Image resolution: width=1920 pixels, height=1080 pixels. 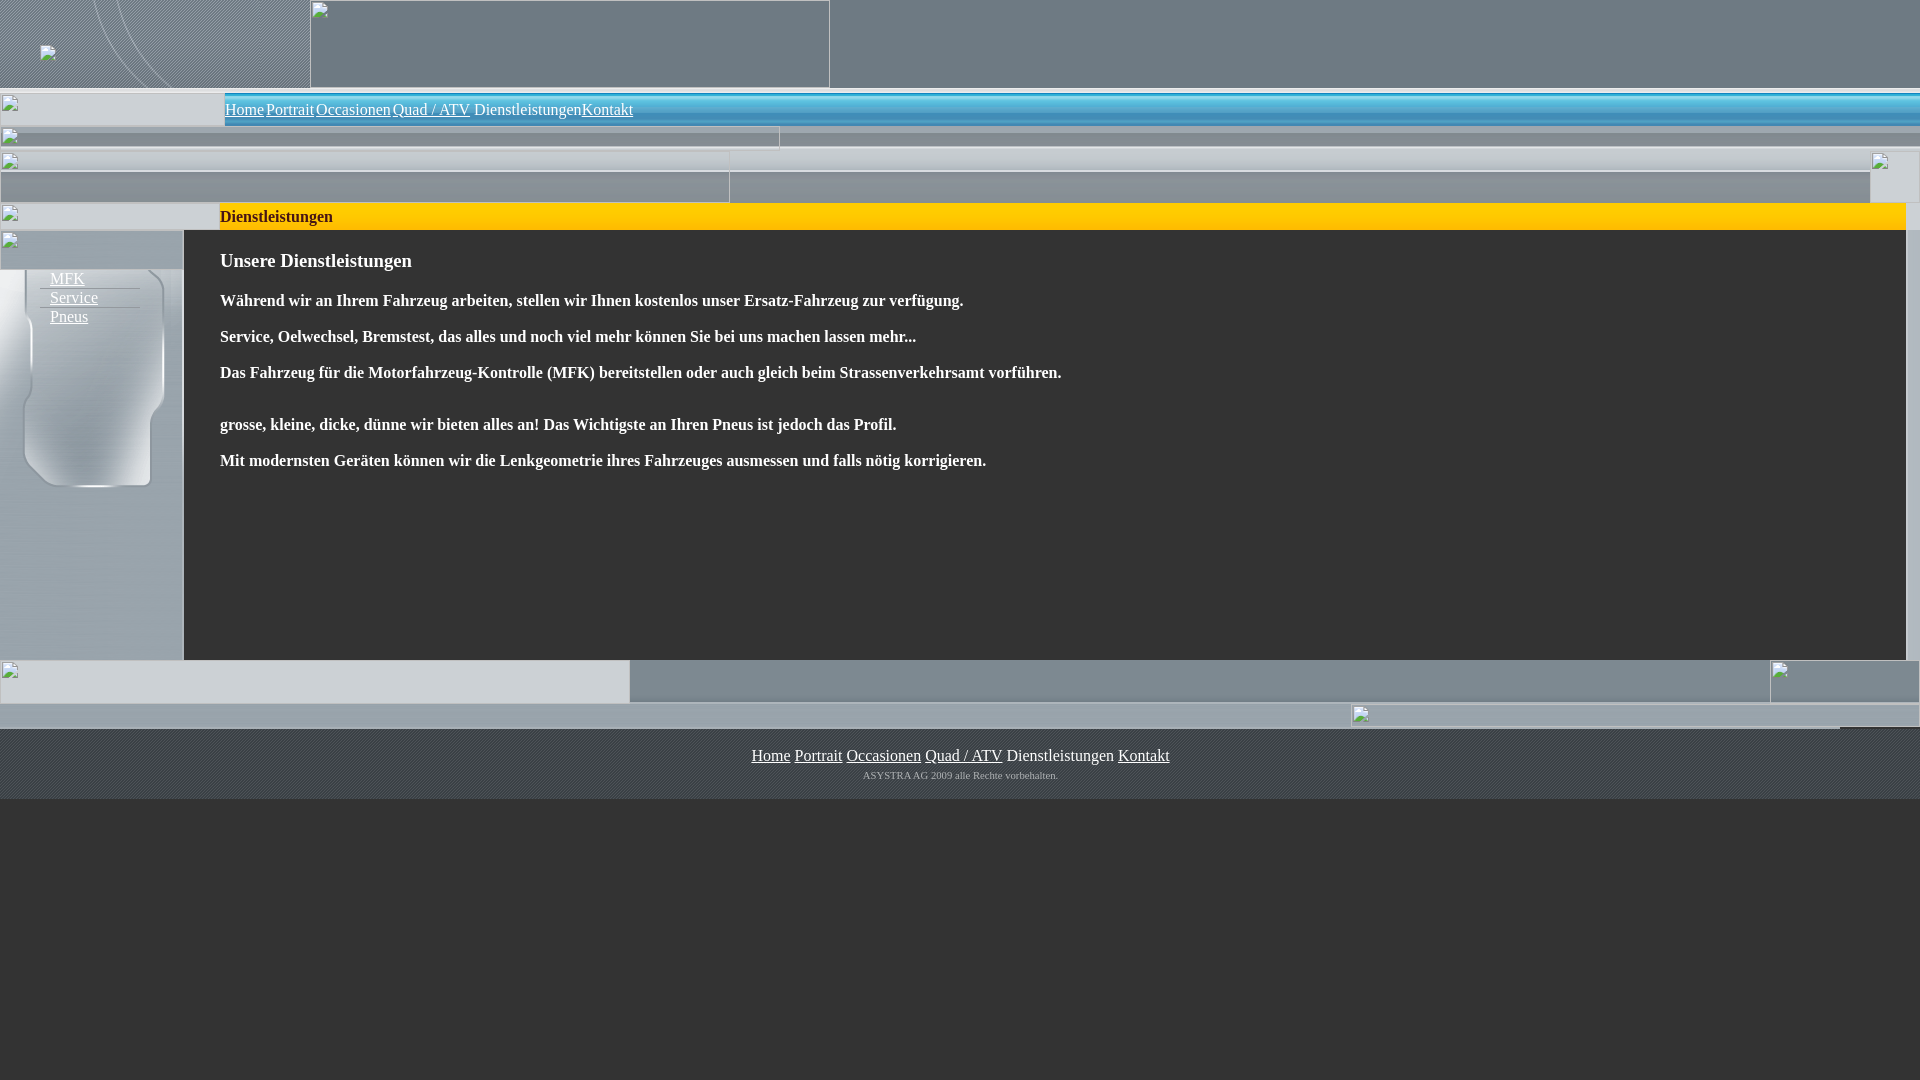 What do you see at coordinates (608, 108) in the screenshot?
I see `Kontakt` at bounding box center [608, 108].